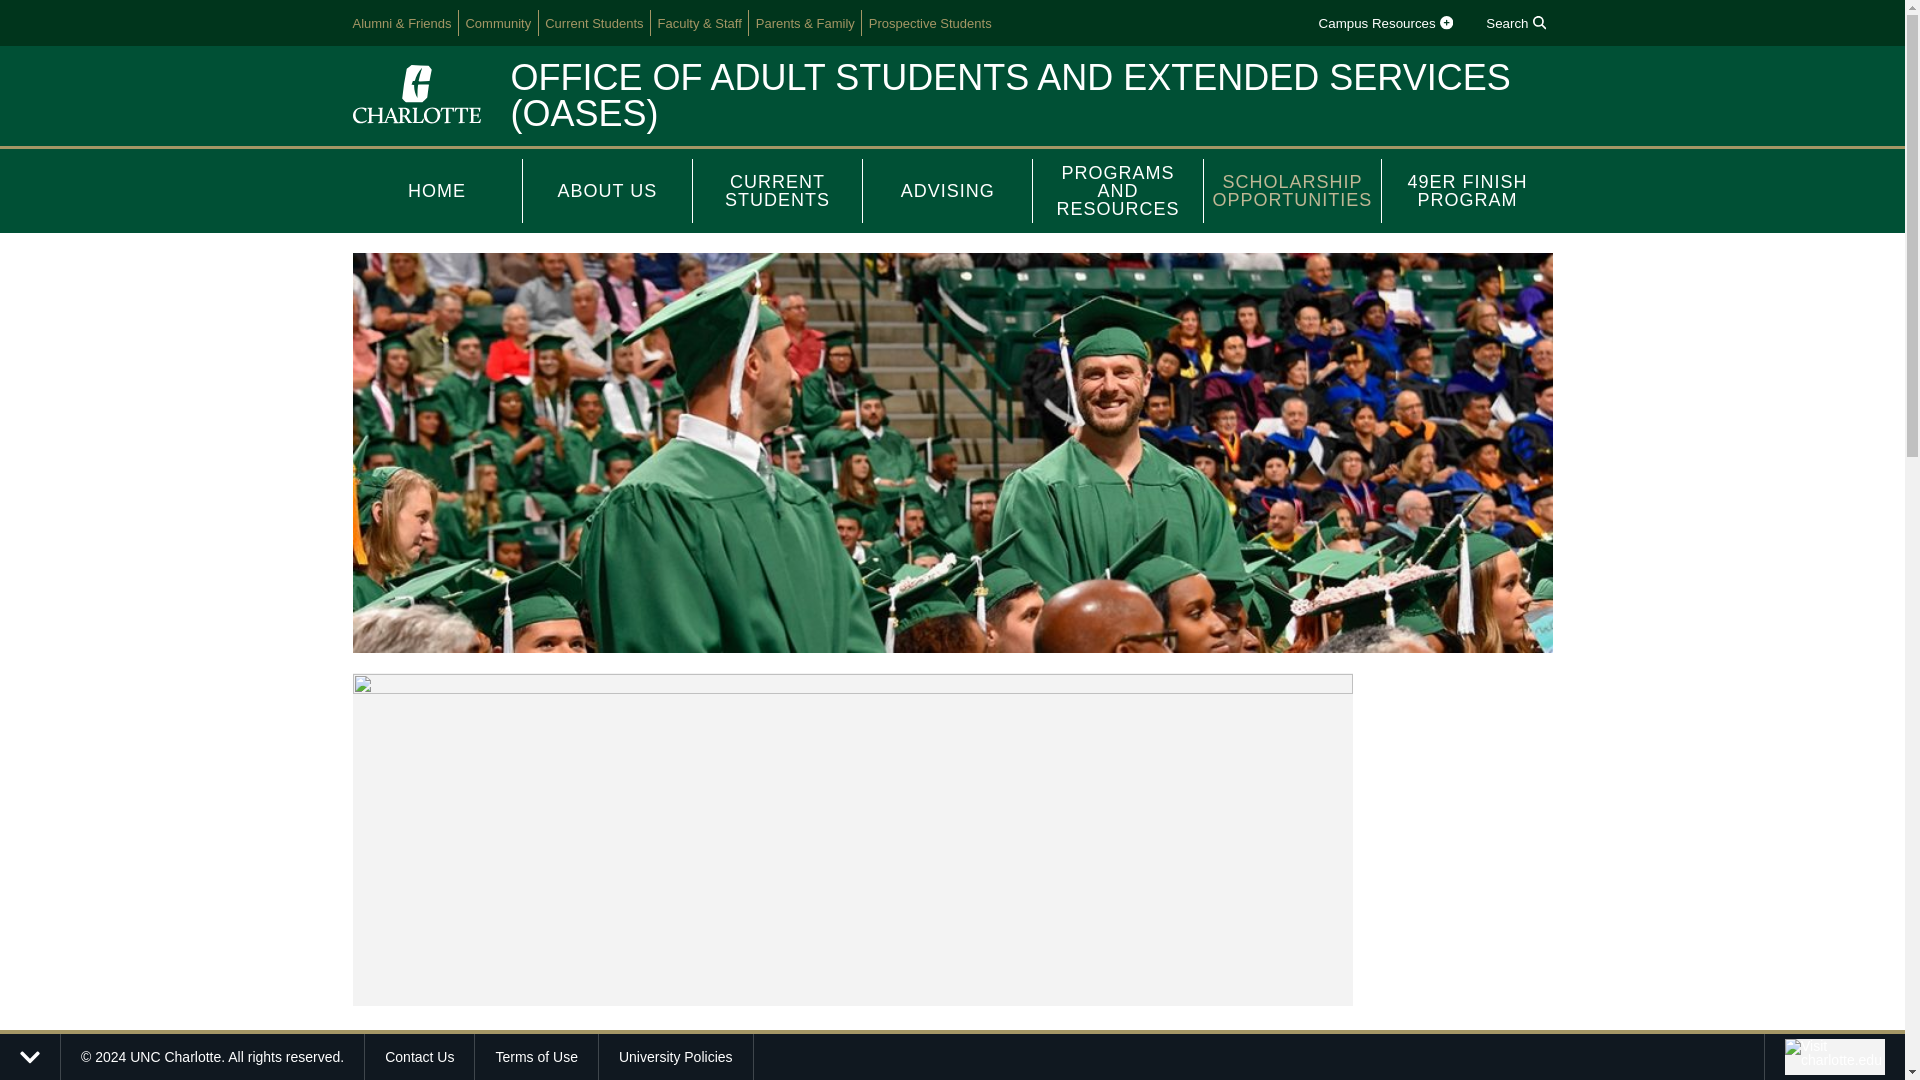 The width and height of the screenshot is (1920, 1080). Describe the element at coordinates (498, 22) in the screenshot. I see `Community` at that location.